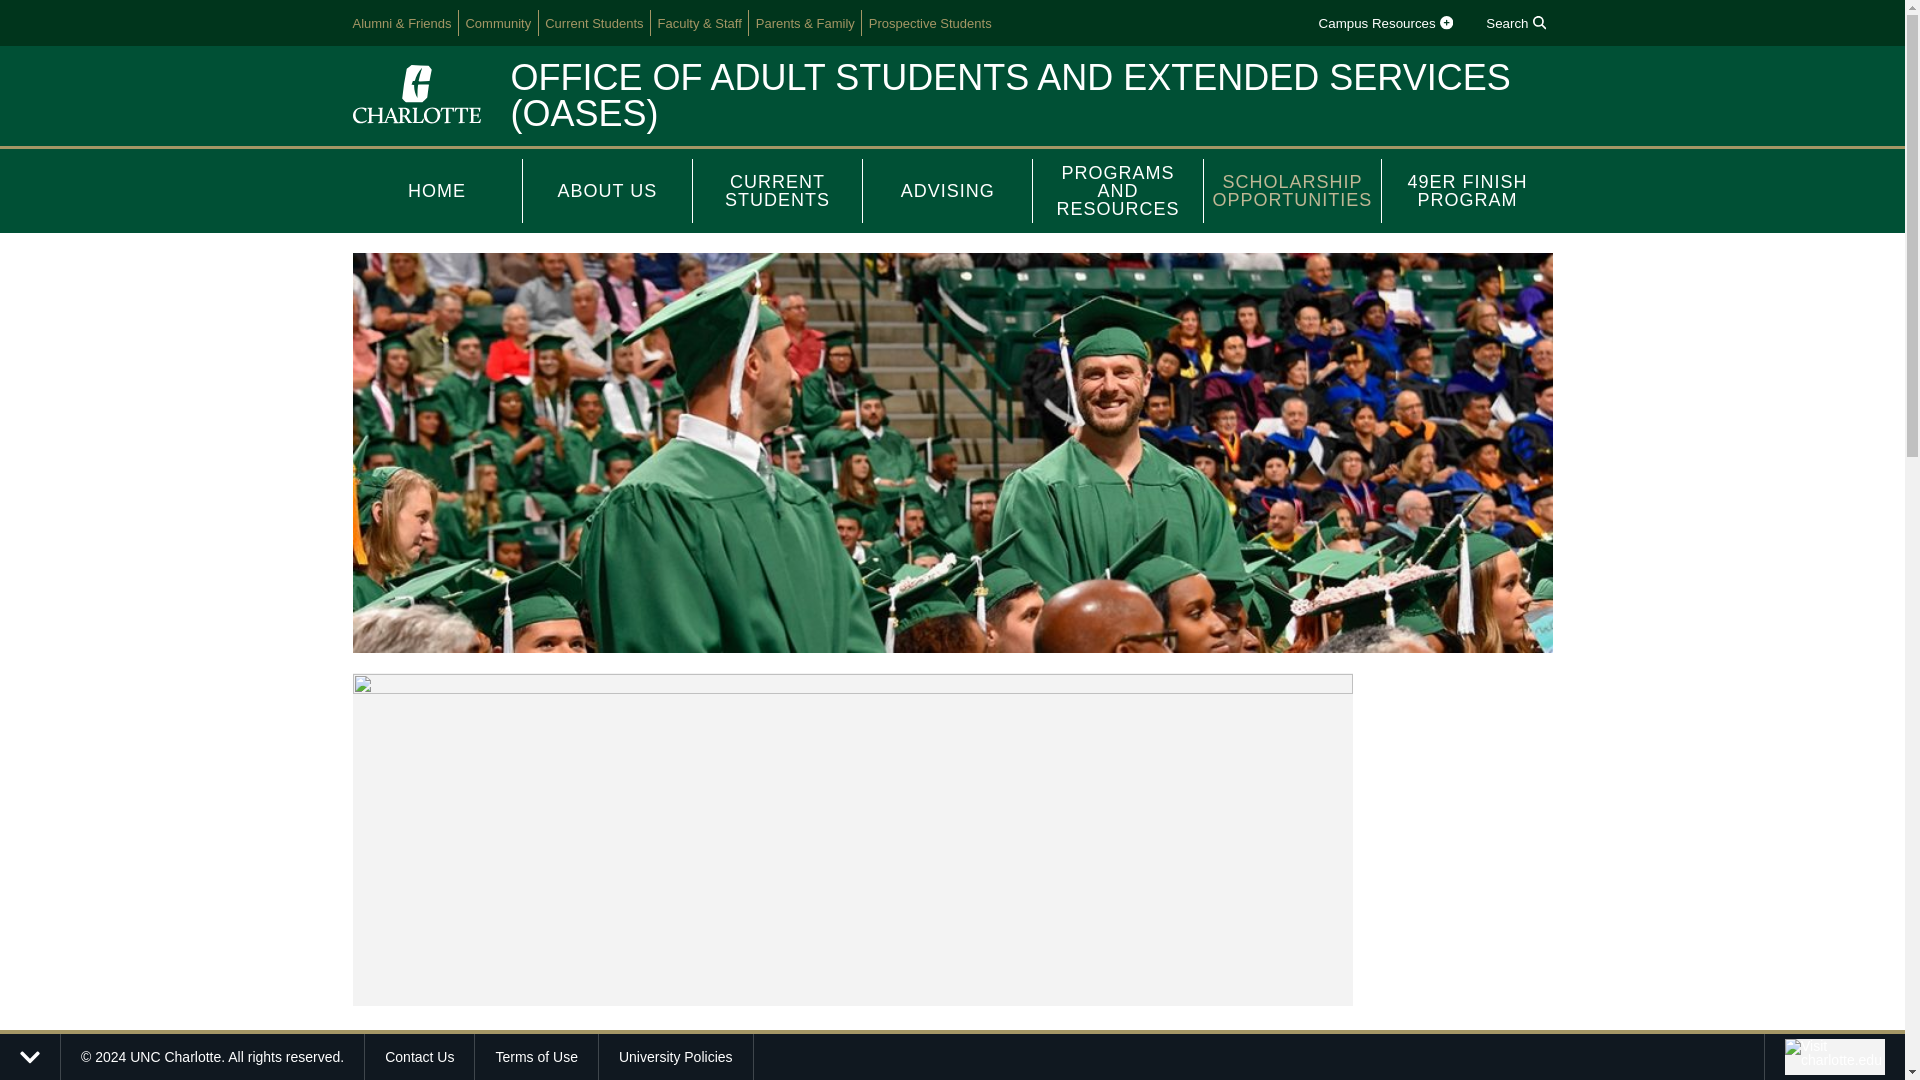 The width and height of the screenshot is (1920, 1080). Describe the element at coordinates (498, 22) in the screenshot. I see `Community` at that location.